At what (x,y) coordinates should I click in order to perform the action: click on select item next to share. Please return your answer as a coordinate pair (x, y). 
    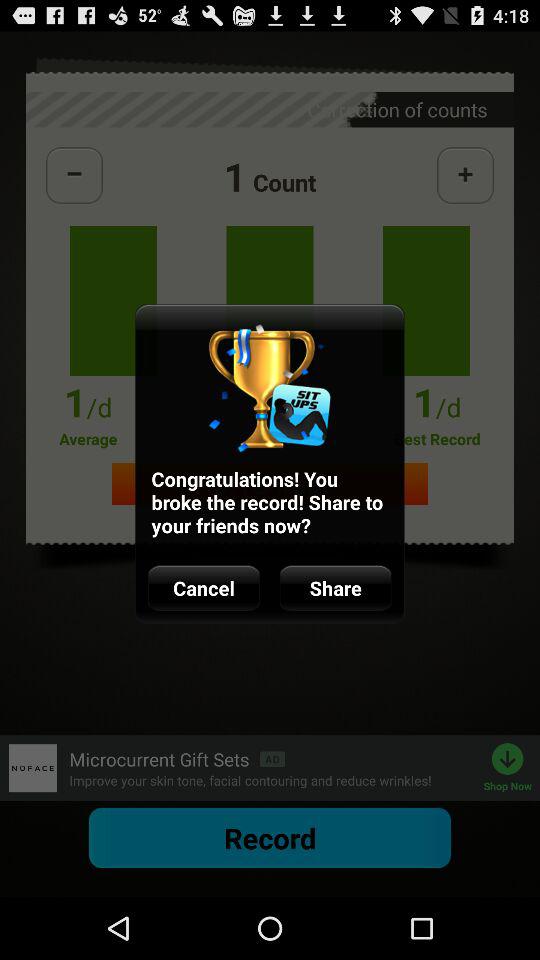
    Looking at the image, I should click on (204, 588).